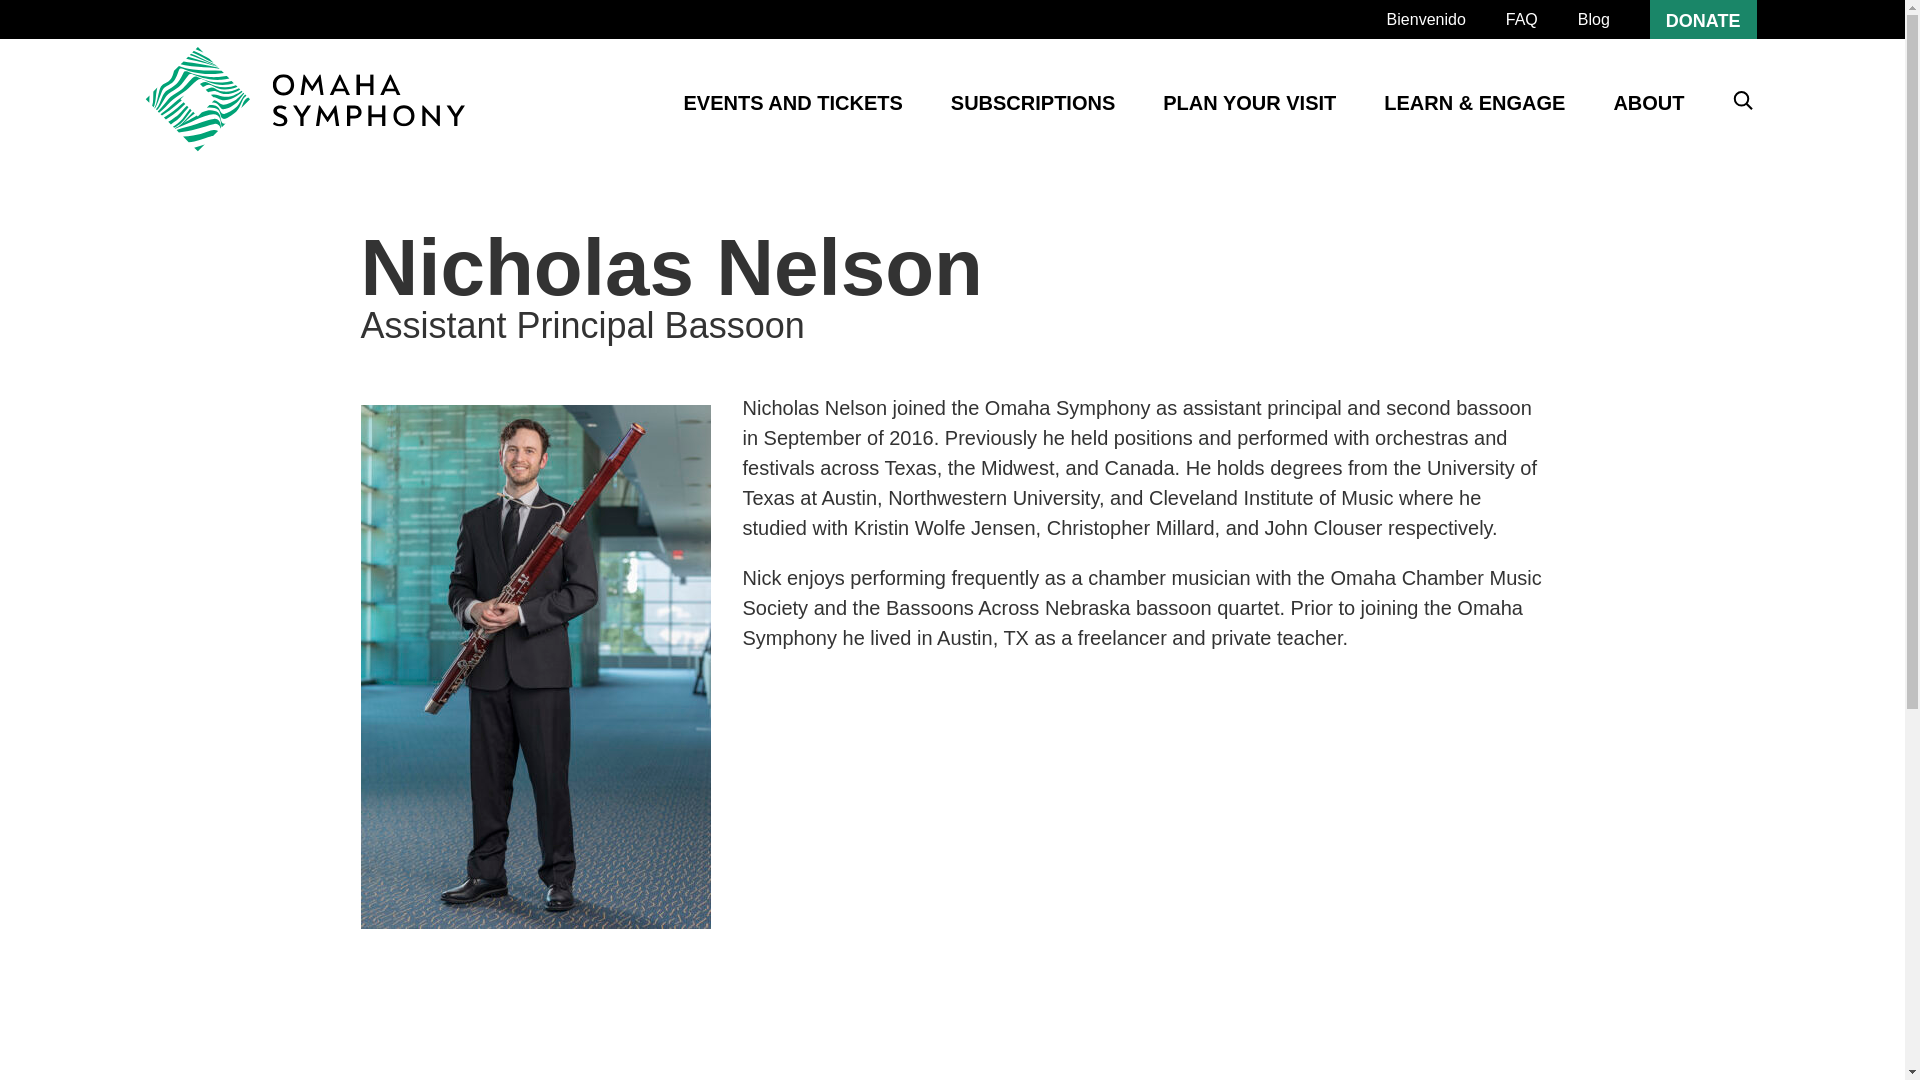  I want to click on DONATE, so click(1702, 19).